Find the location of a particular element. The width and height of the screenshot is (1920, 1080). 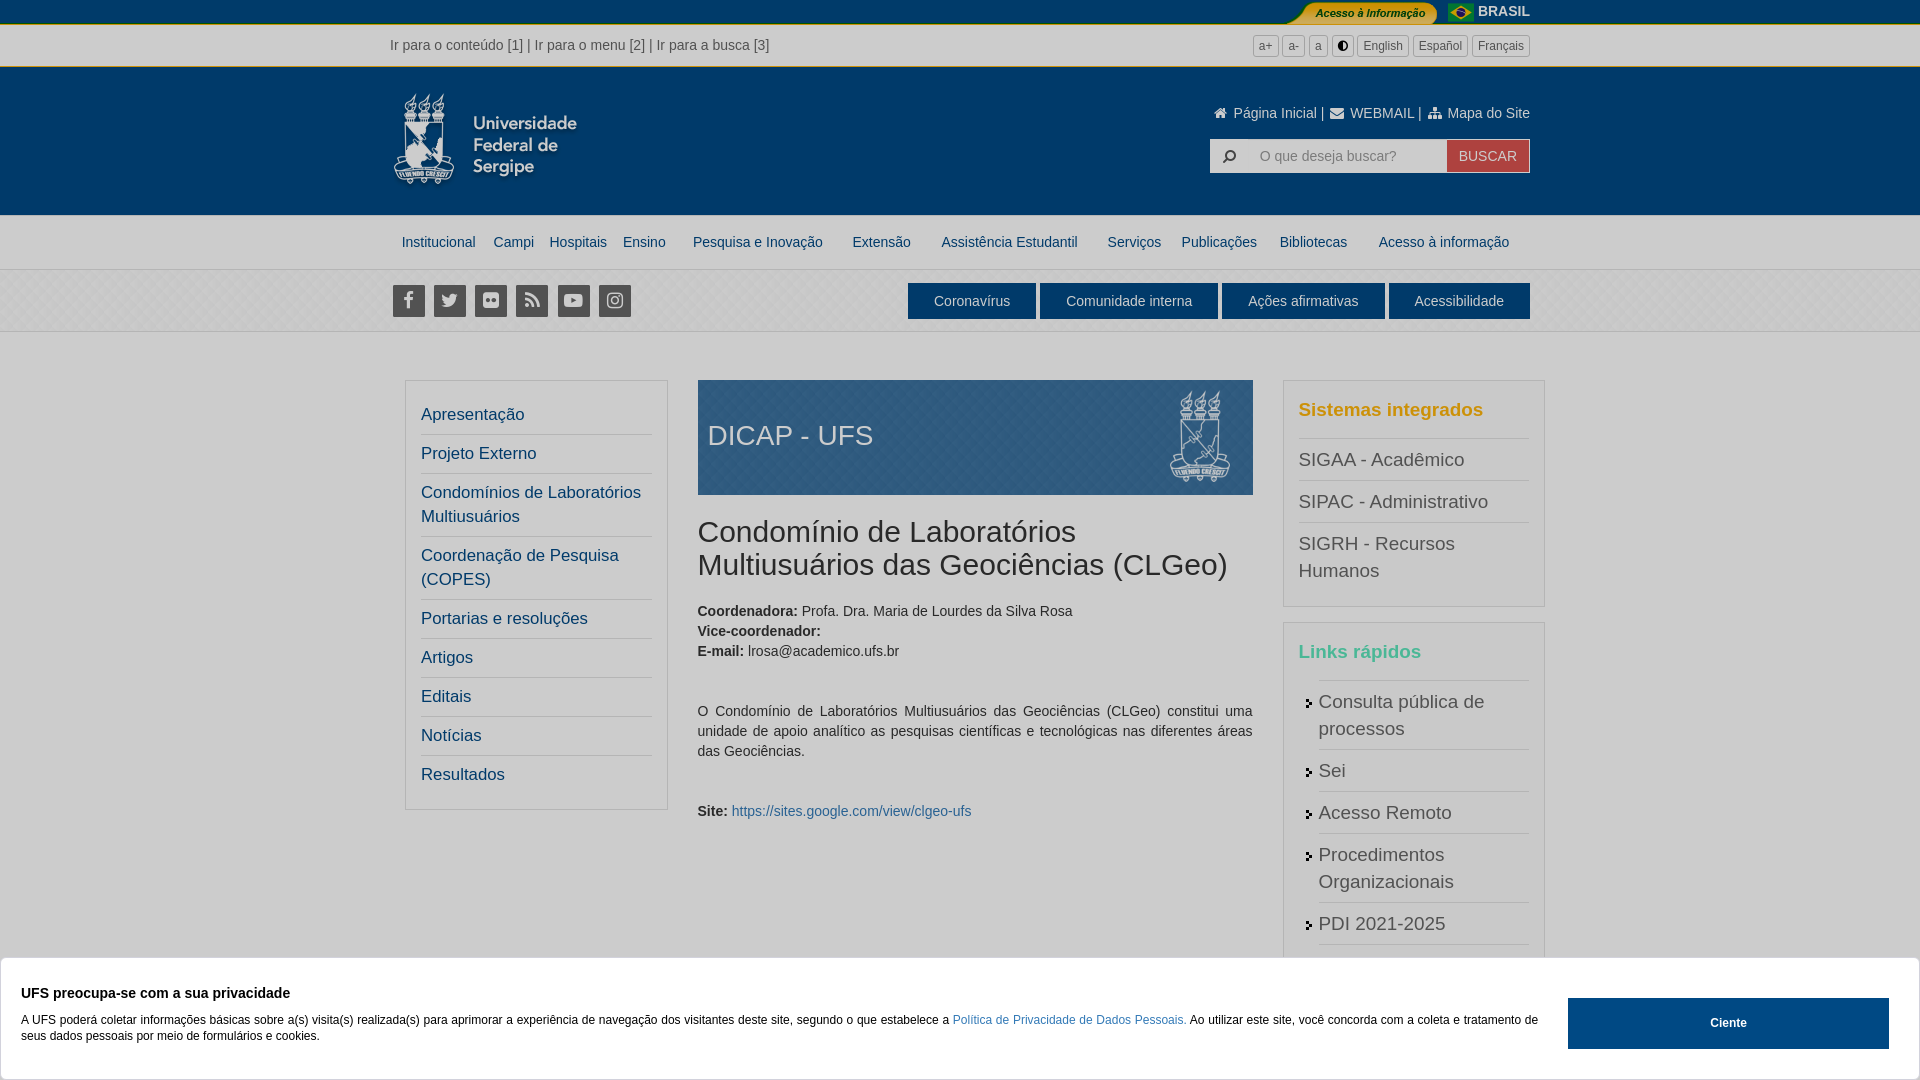

Twitter is located at coordinates (450, 300).